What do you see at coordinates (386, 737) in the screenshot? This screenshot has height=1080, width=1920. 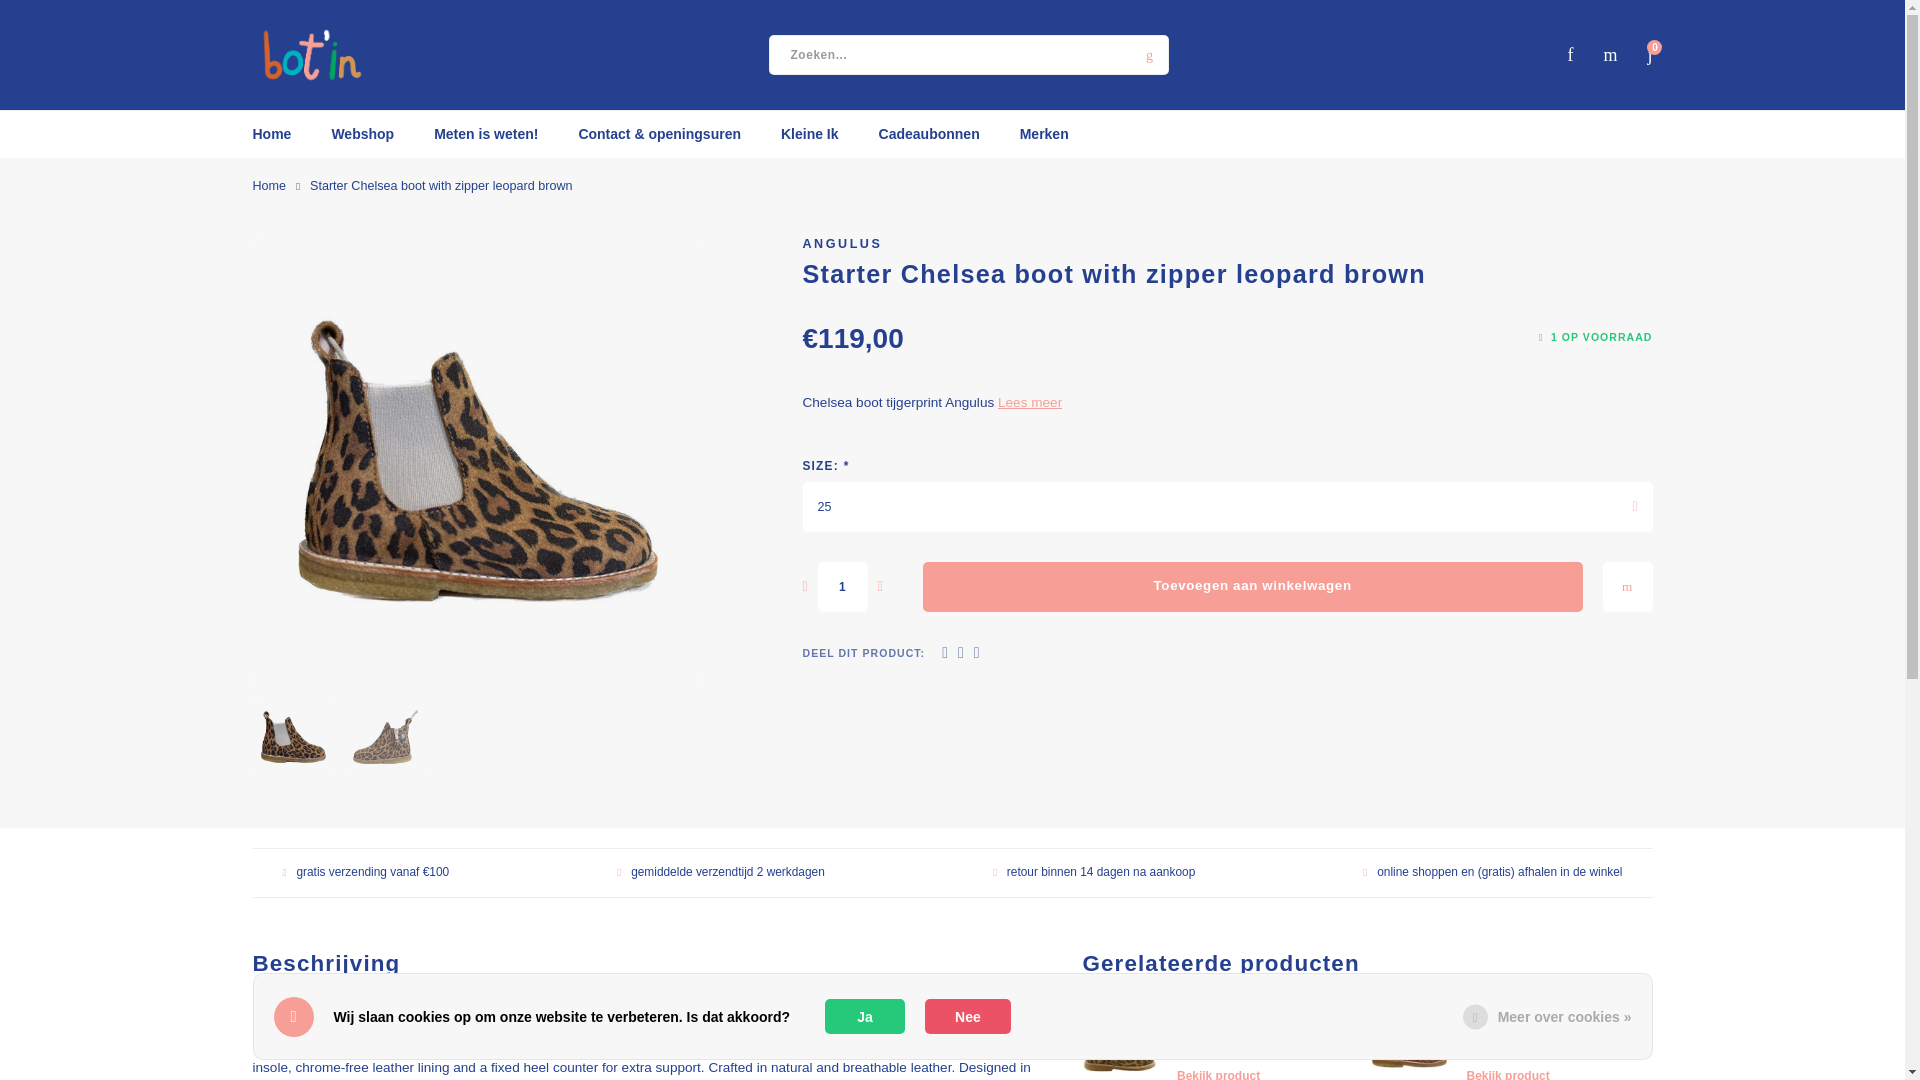 I see `angulus Starter Chelsea boot with zipper leopard brown` at bounding box center [386, 737].